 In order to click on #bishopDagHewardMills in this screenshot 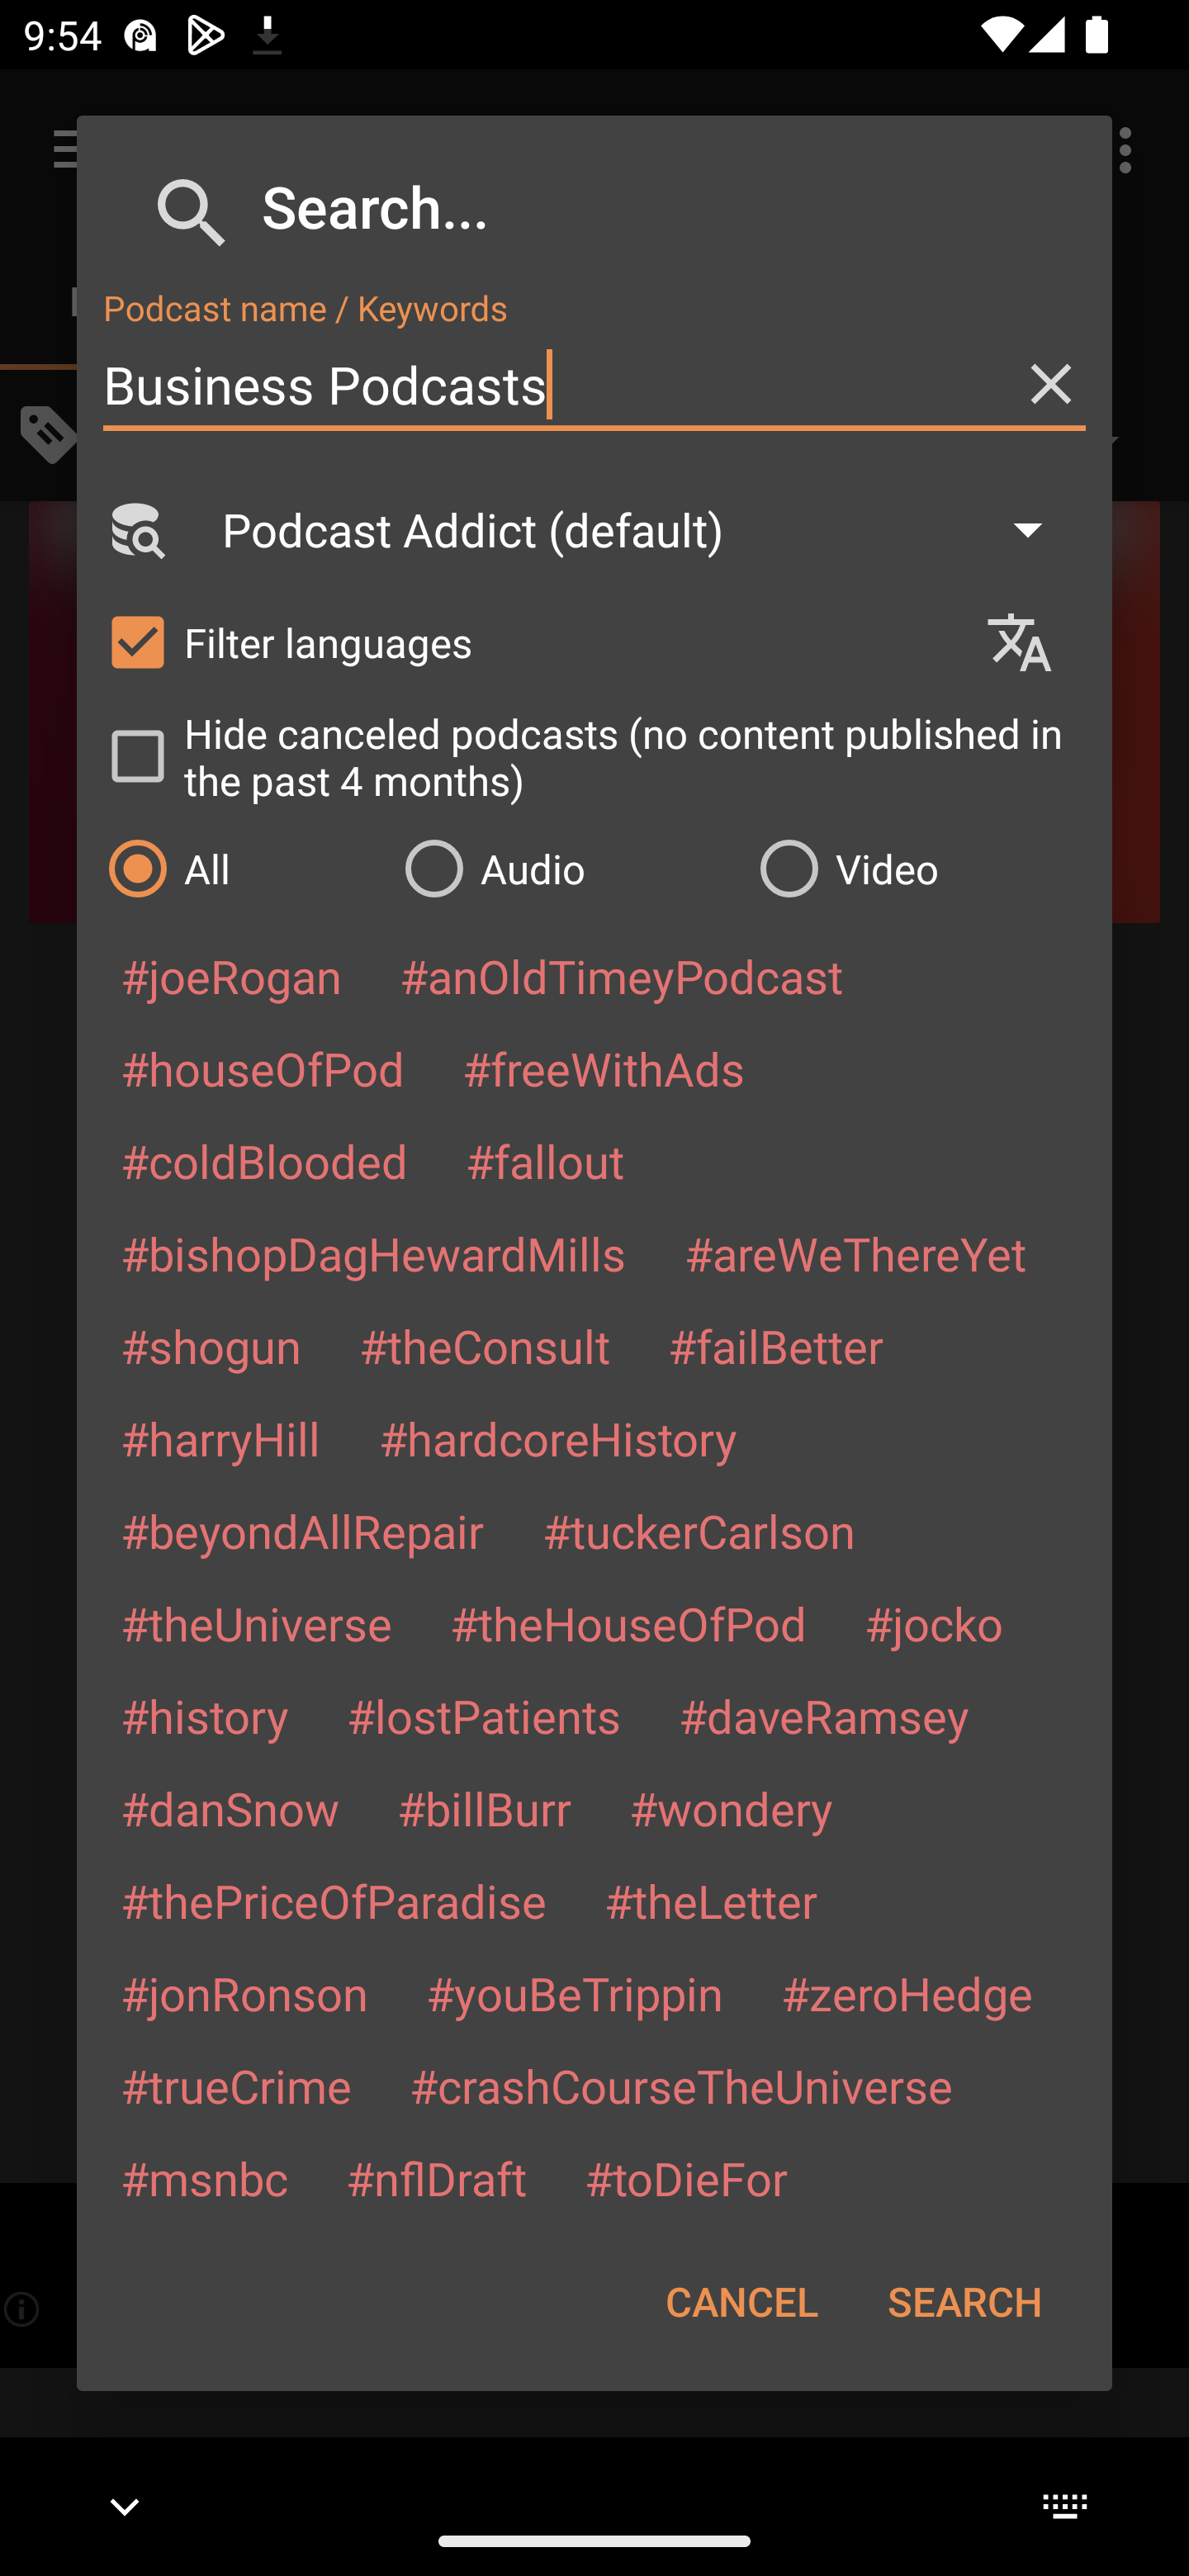, I will do `click(373, 1252)`.